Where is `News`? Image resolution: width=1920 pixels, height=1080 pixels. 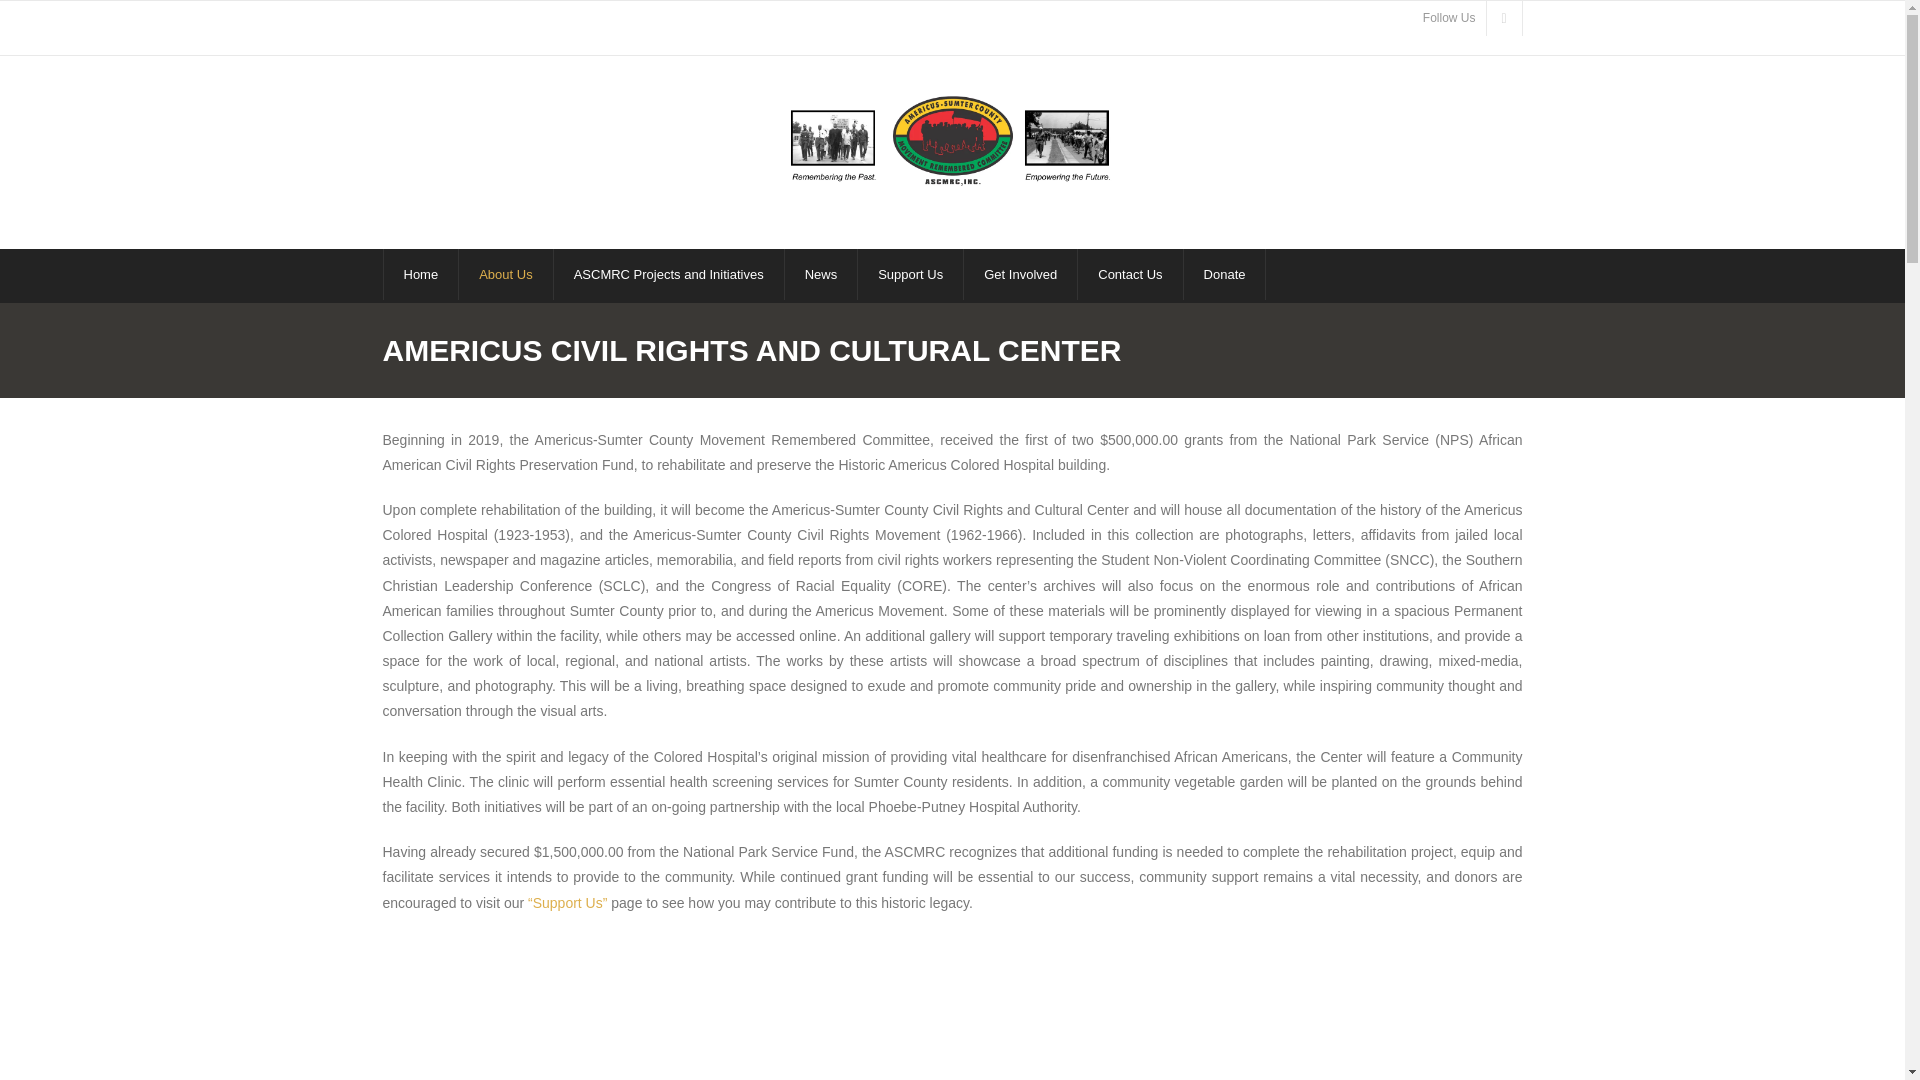
News is located at coordinates (820, 274).